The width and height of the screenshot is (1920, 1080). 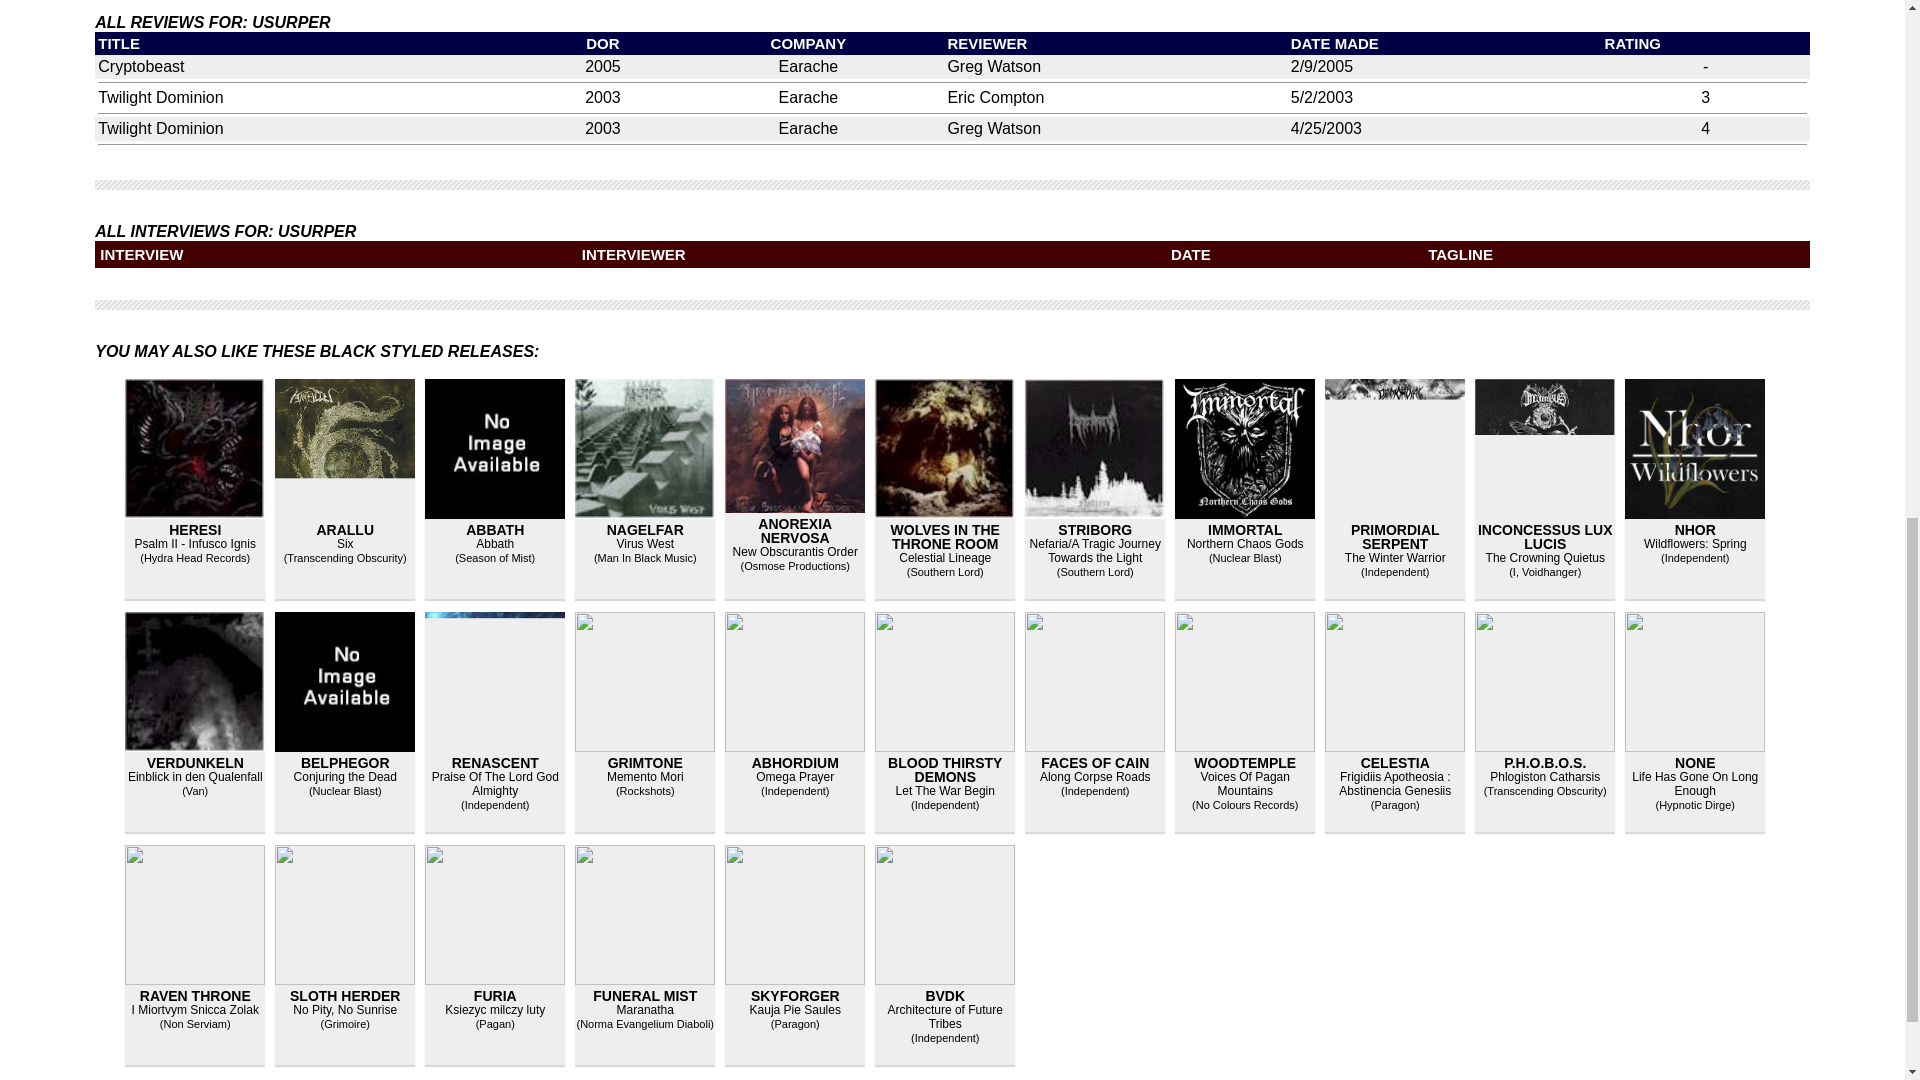 What do you see at coordinates (495, 543) in the screenshot?
I see `Abbath` at bounding box center [495, 543].